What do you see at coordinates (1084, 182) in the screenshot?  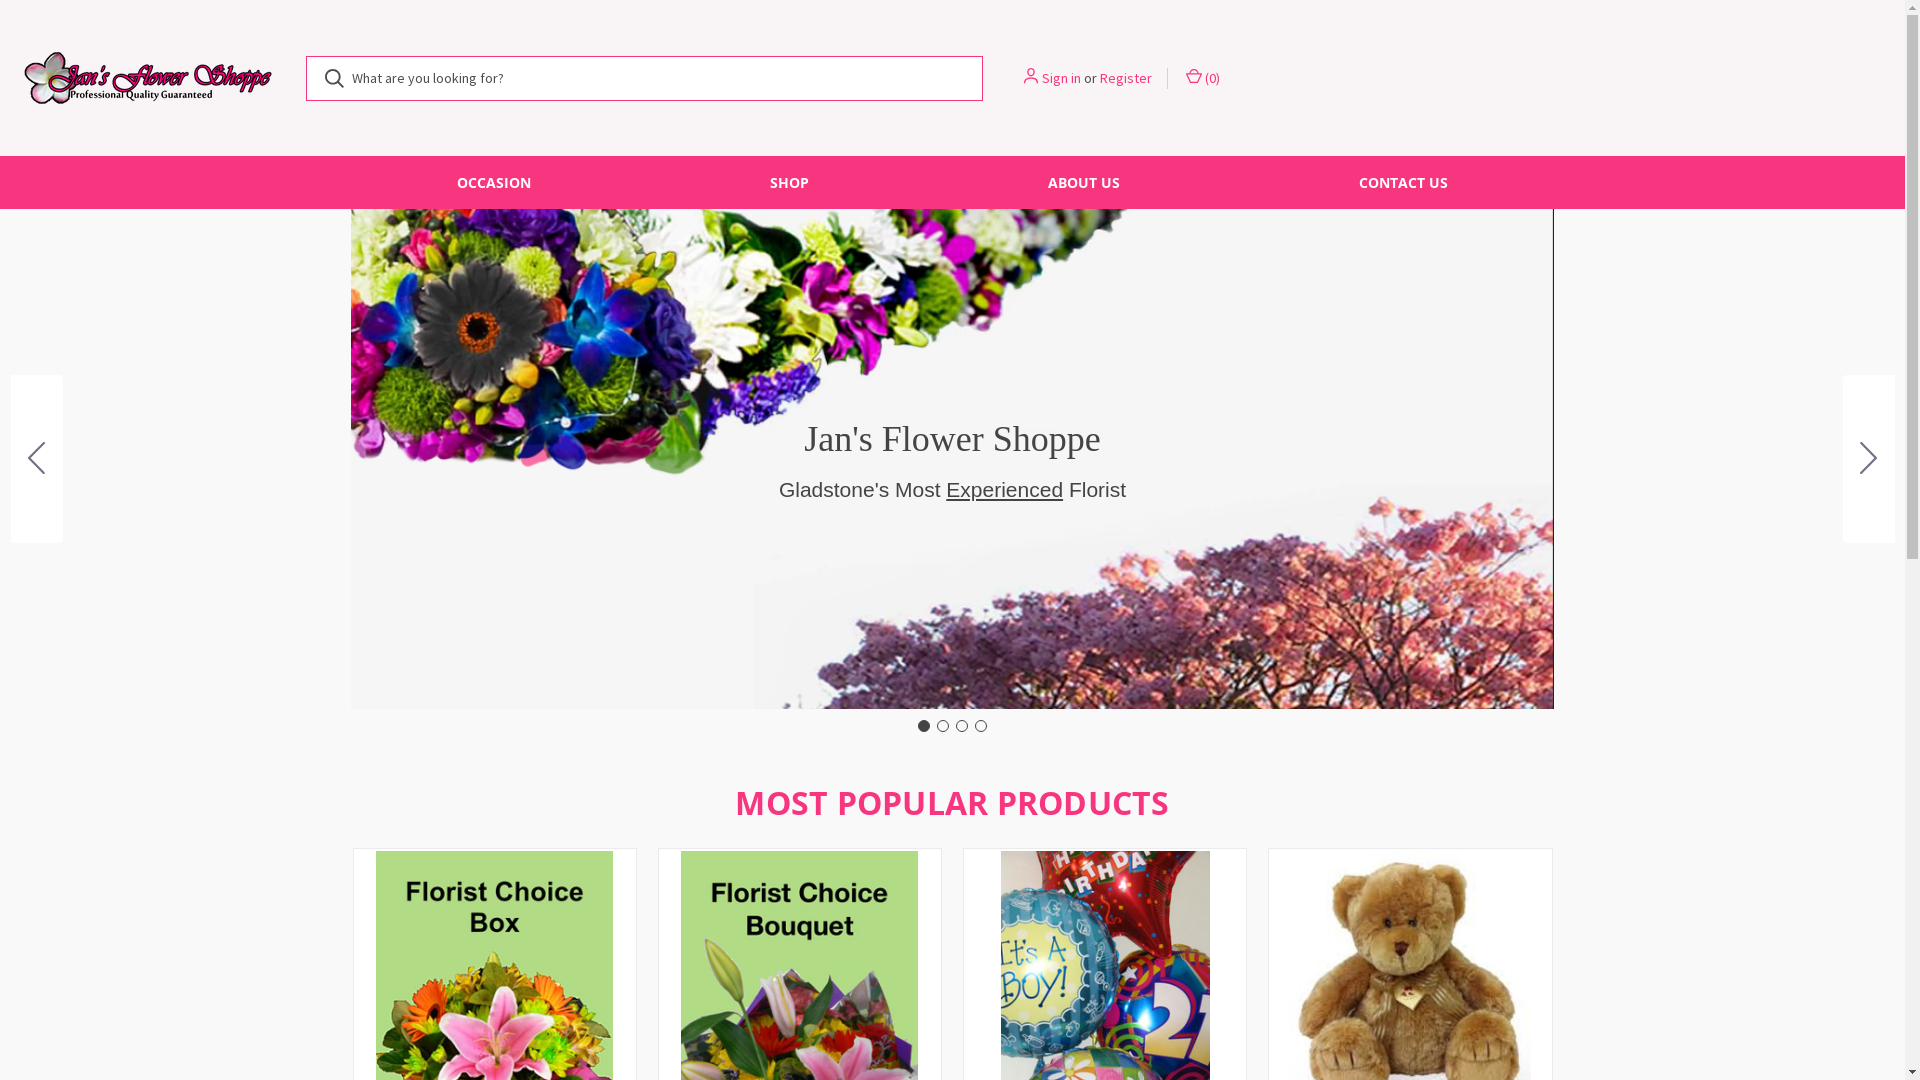 I see `ABOUT US` at bounding box center [1084, 182].